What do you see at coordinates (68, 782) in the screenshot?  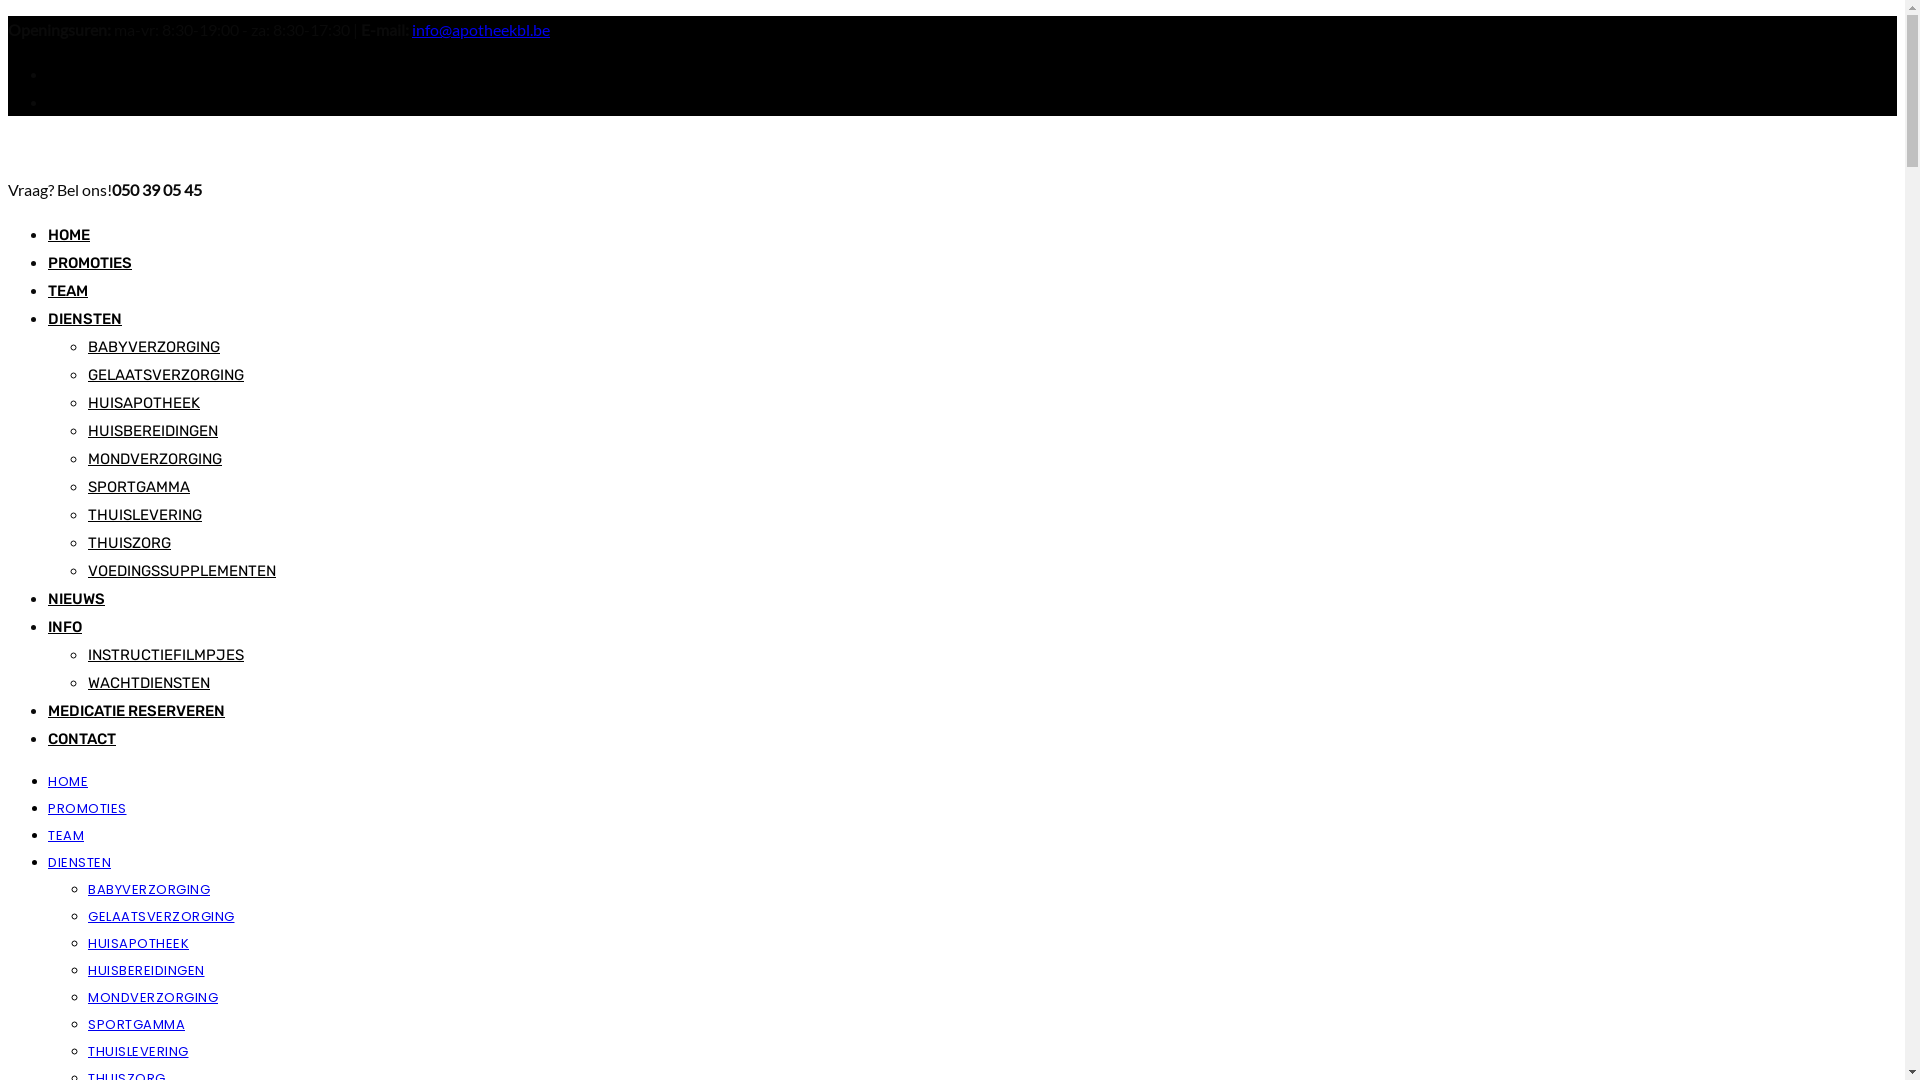 I see `HOME` at bounding box center [68, 782].